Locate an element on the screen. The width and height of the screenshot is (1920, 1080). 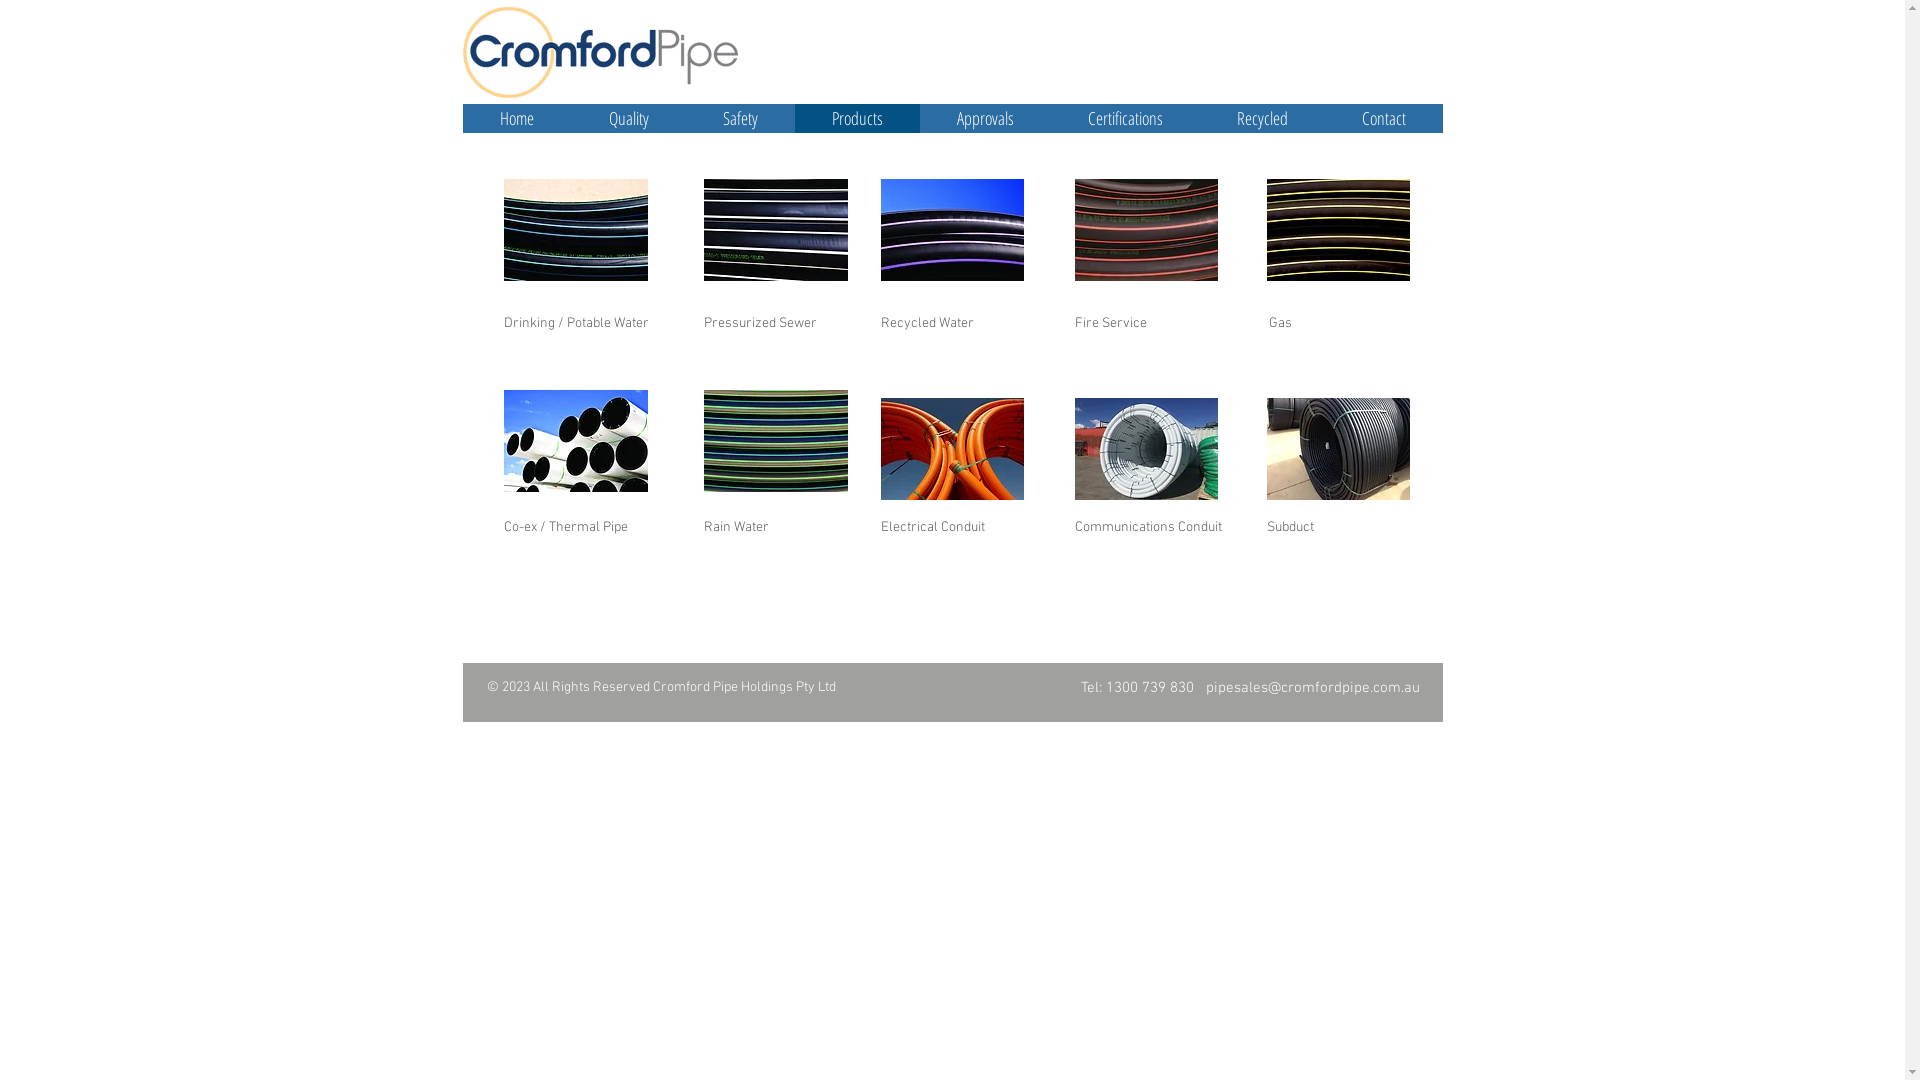
7972.jpg is located at coordinates (776, 441).